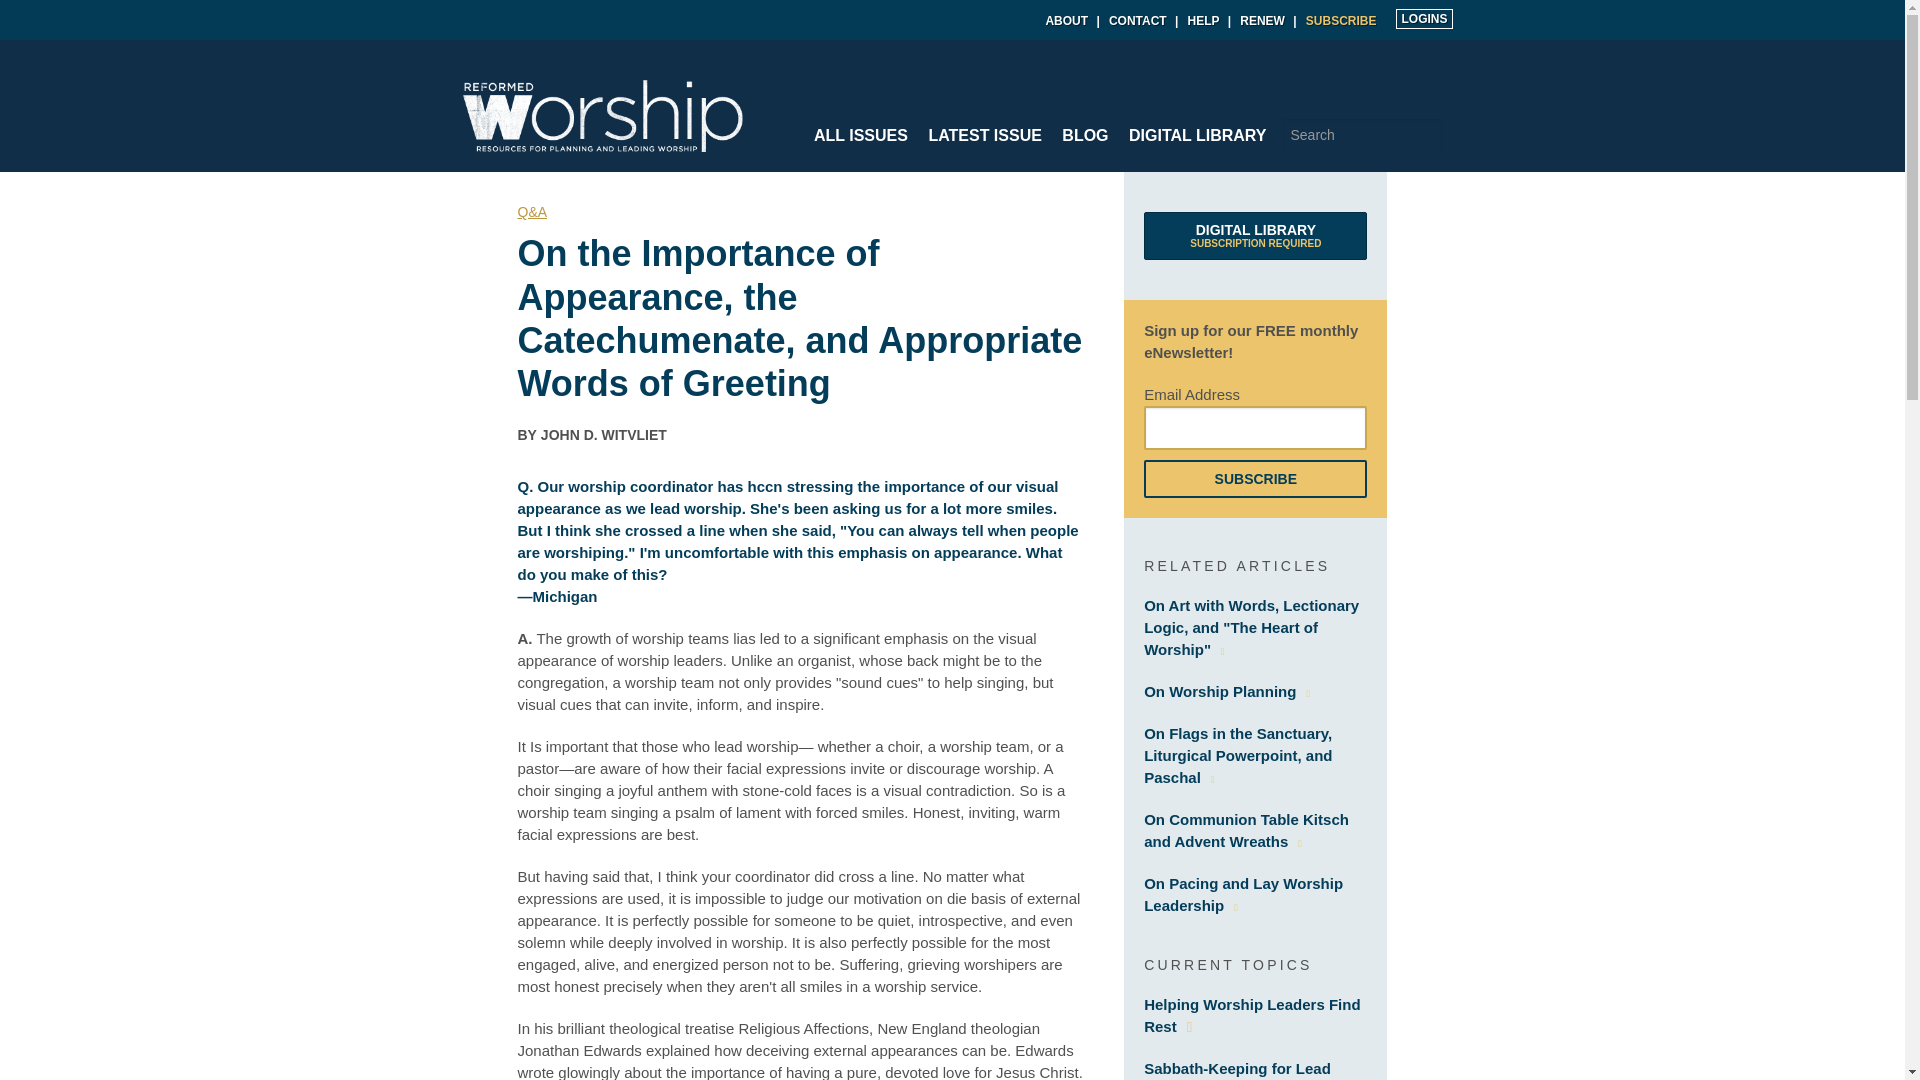 Image resolution: width=1920 pixels, height=1080 pixels. What do you see at coordinates (1256, 236) in the screenshot?
I see `SUBSCRIBE` at bounding box center [1256, 236].